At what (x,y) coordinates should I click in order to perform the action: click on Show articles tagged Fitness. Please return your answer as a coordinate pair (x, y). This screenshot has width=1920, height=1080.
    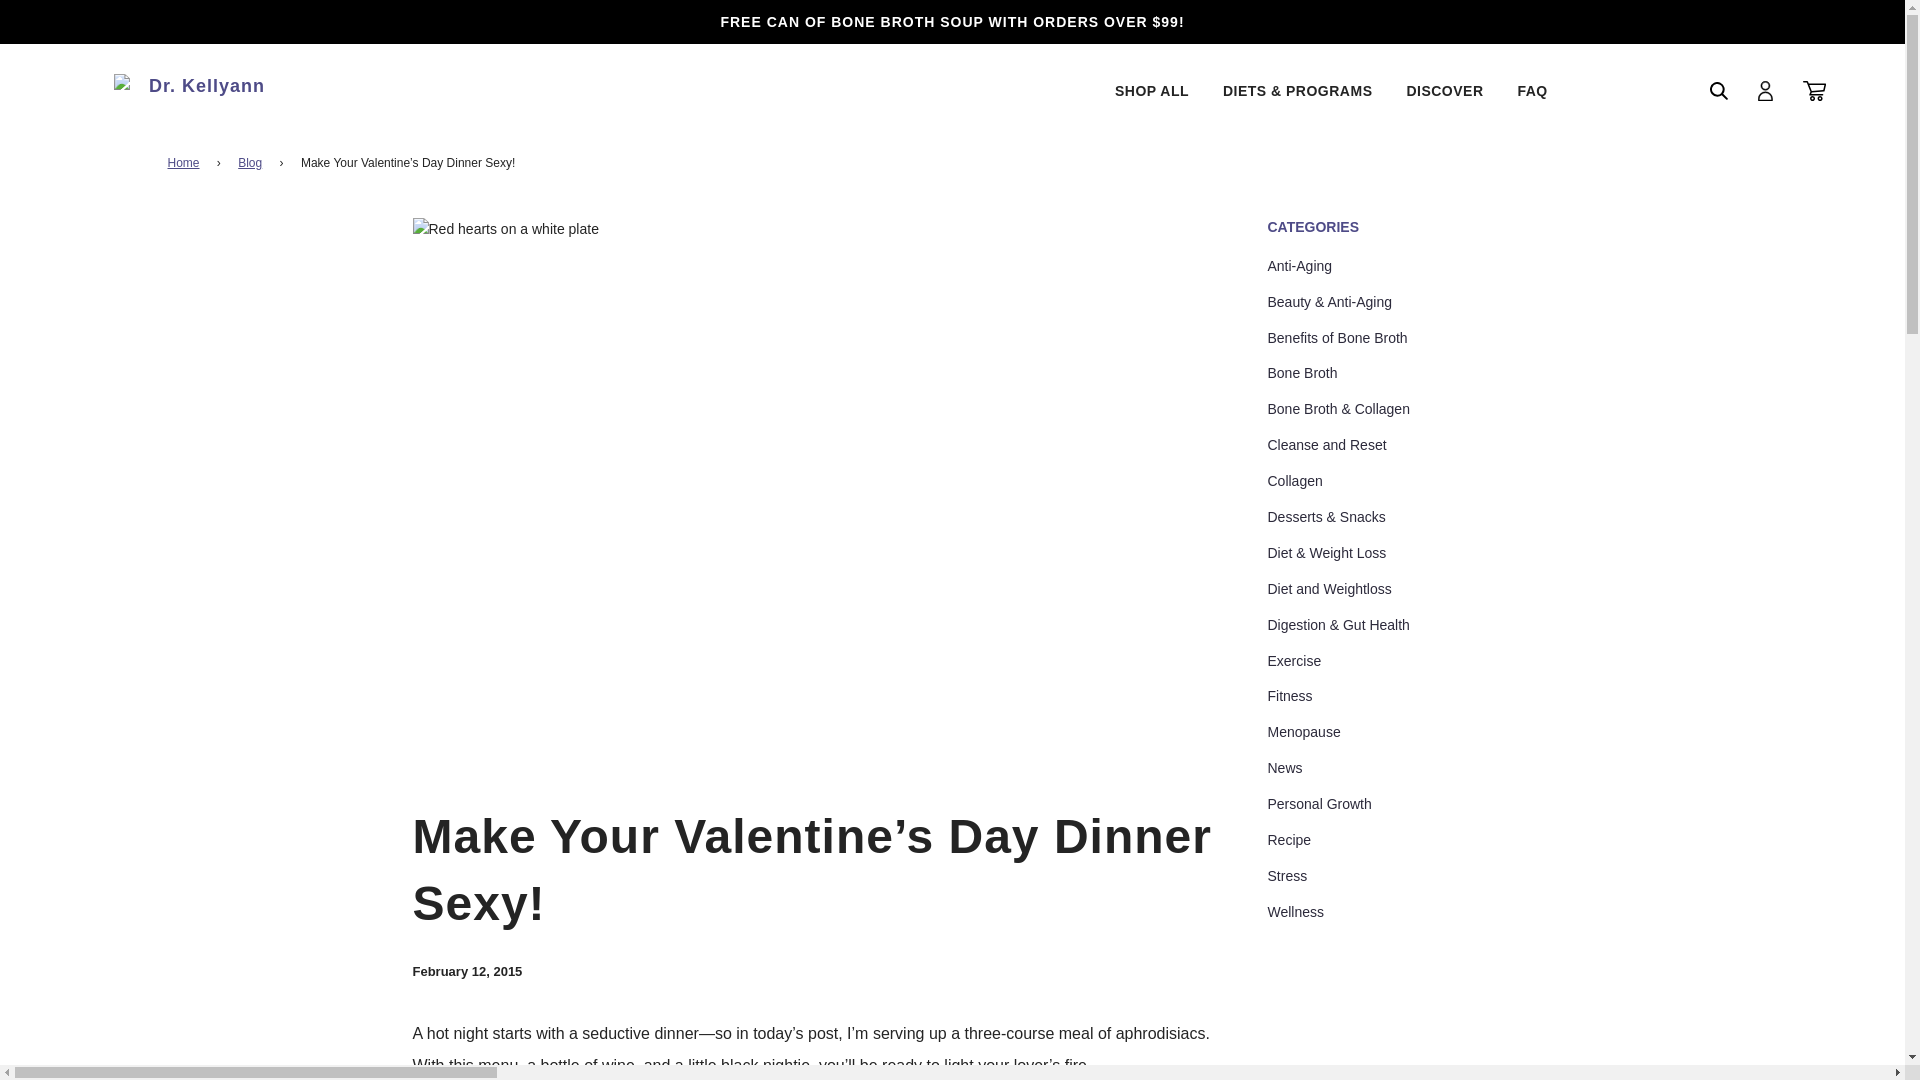
    Looking at the image, I should click on (1290, 696).